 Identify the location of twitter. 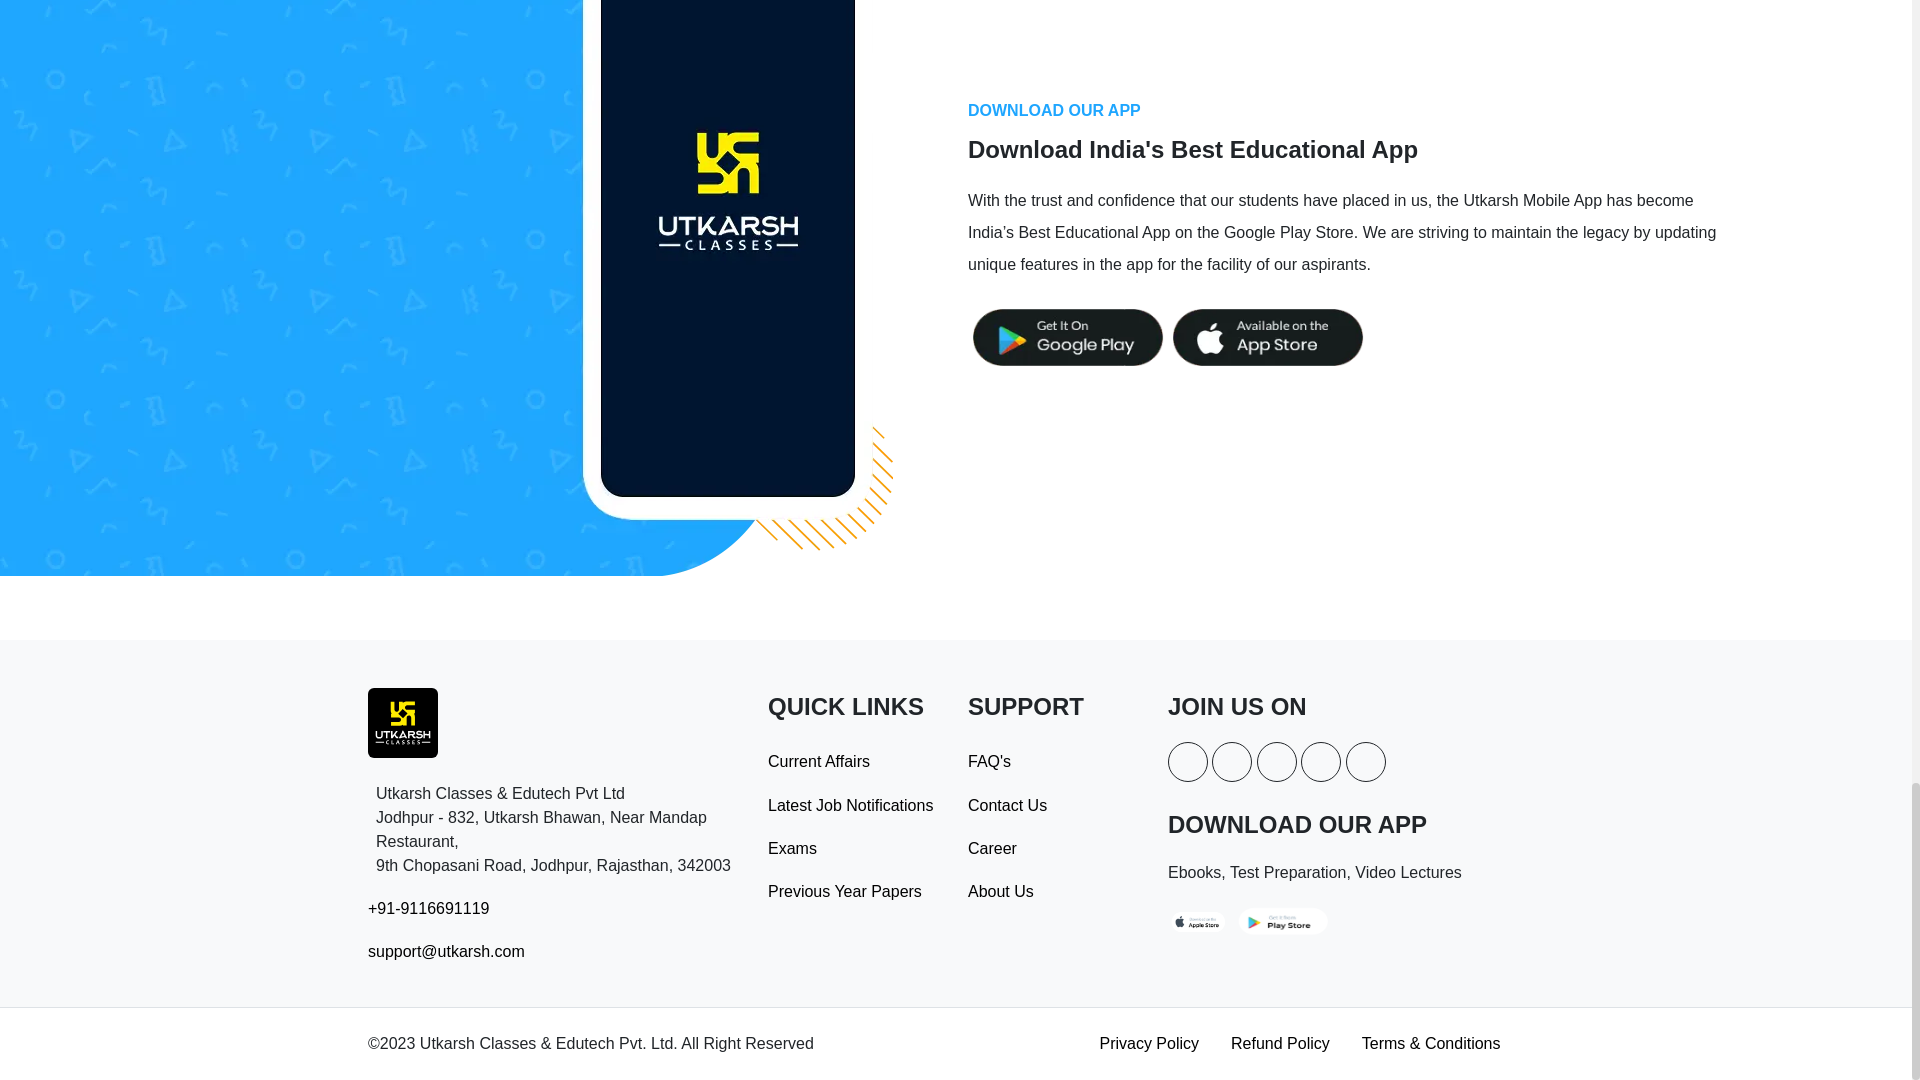
(1231, 761).